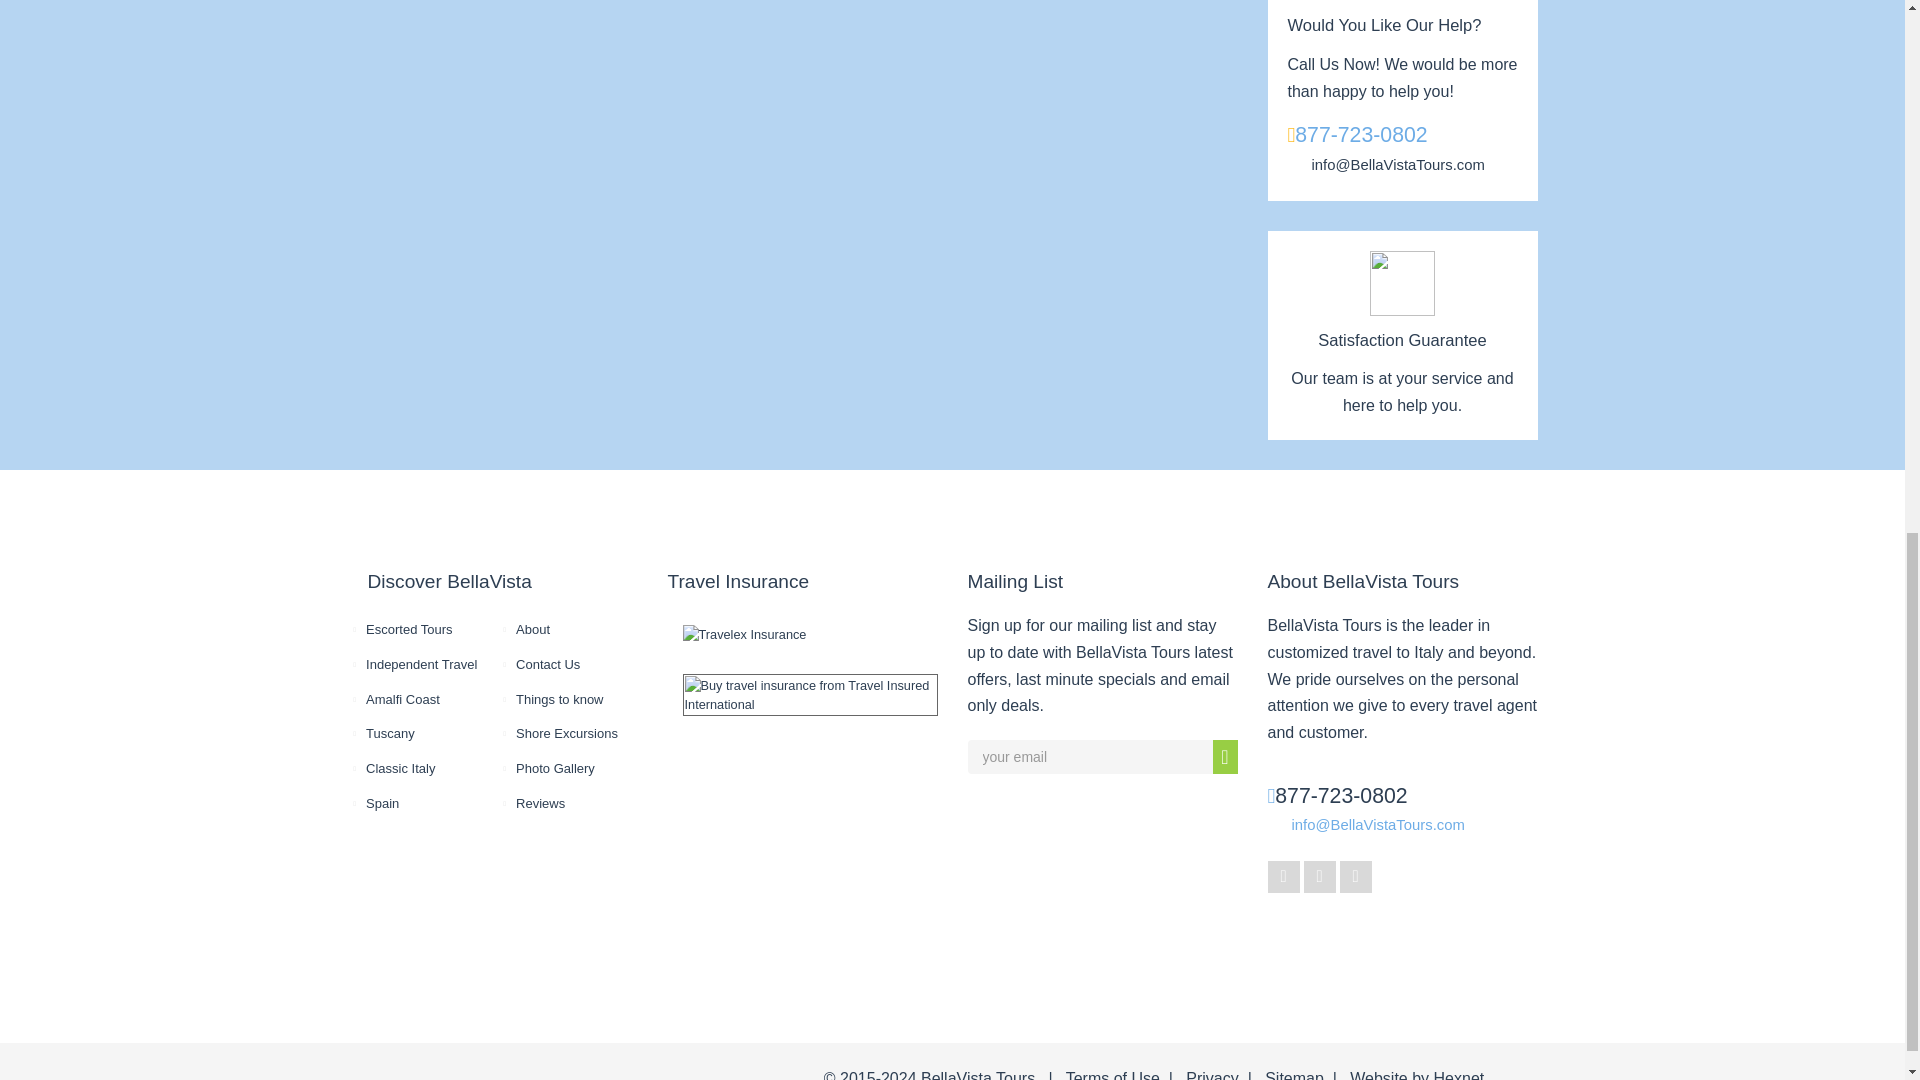  I want to click on linkedin, so click(1356, 876).